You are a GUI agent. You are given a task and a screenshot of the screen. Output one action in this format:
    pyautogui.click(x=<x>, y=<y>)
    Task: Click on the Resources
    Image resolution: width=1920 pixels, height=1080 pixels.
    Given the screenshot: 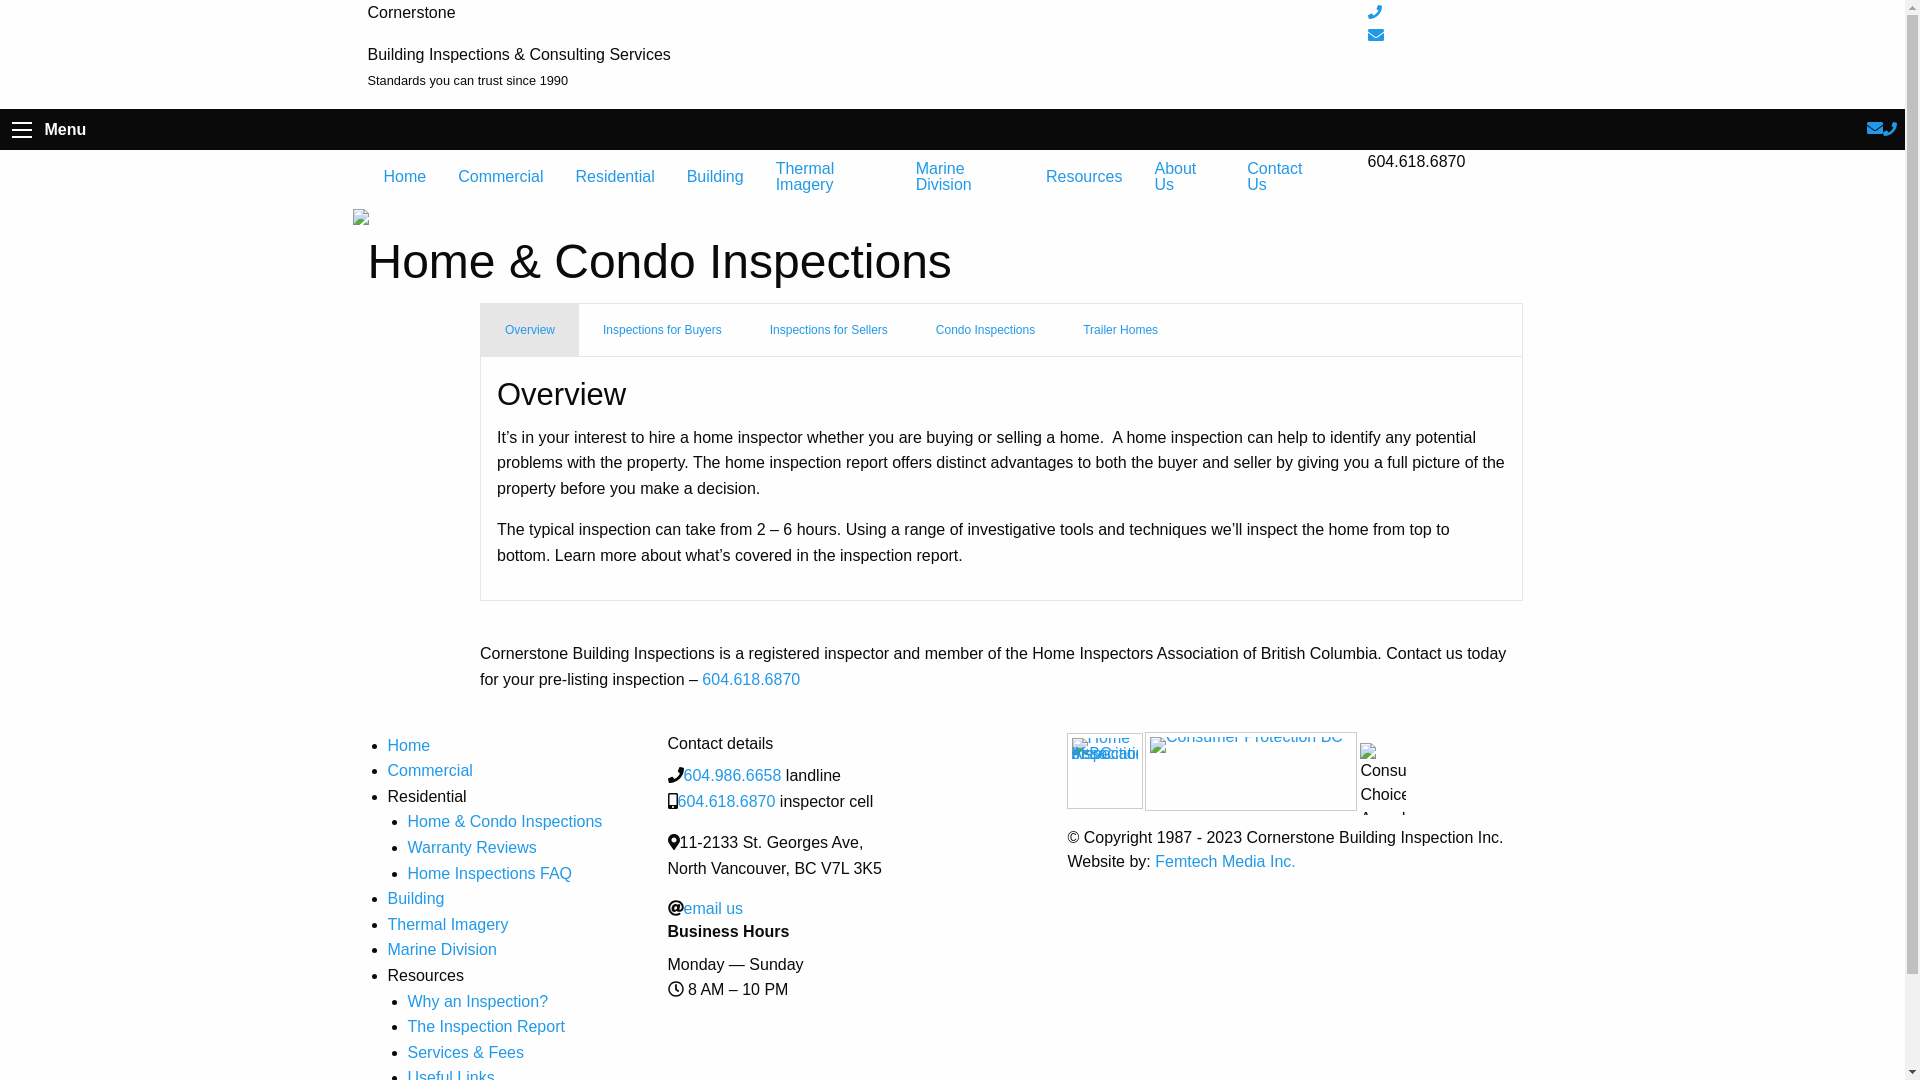 What is the action you would take?
    pyautogui.click(x=1084, y=177)
    